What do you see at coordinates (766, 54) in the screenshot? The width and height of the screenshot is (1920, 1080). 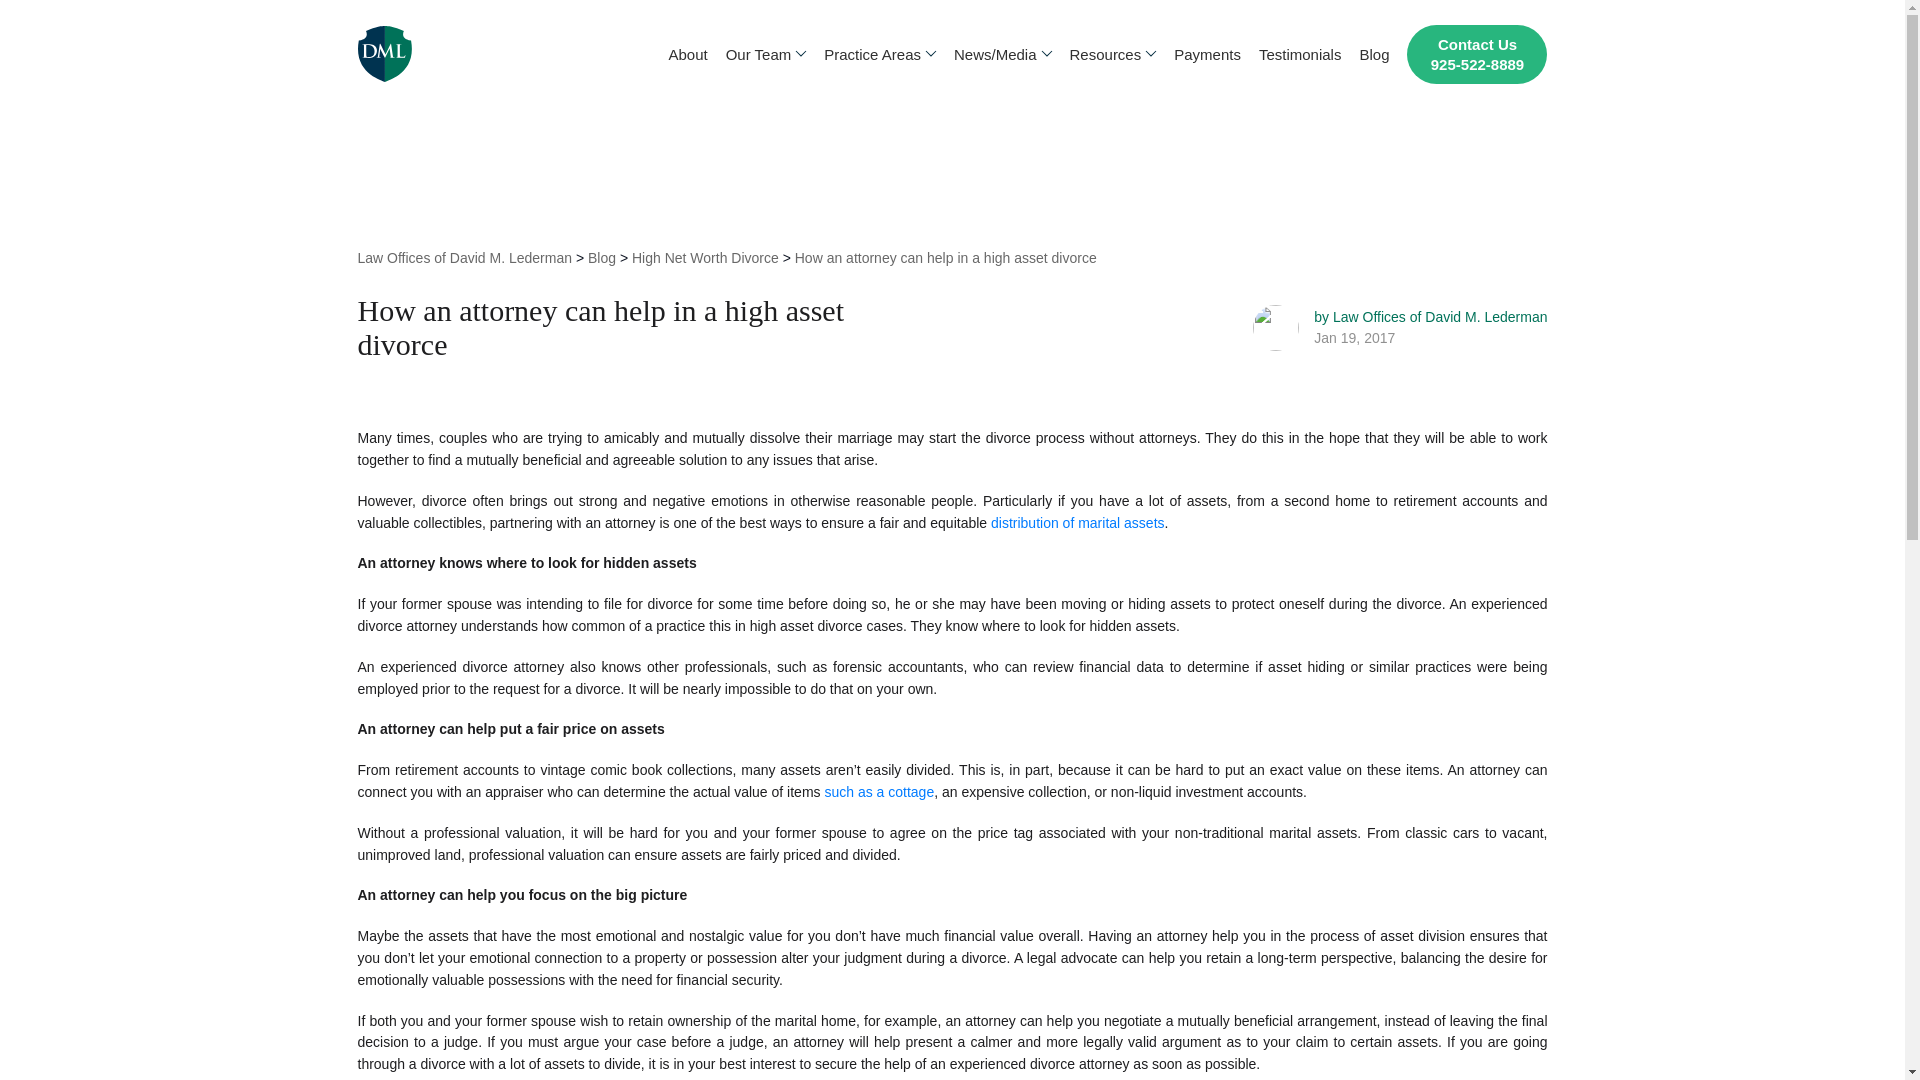 I see `Our Team` at bounding box center [766, 54].